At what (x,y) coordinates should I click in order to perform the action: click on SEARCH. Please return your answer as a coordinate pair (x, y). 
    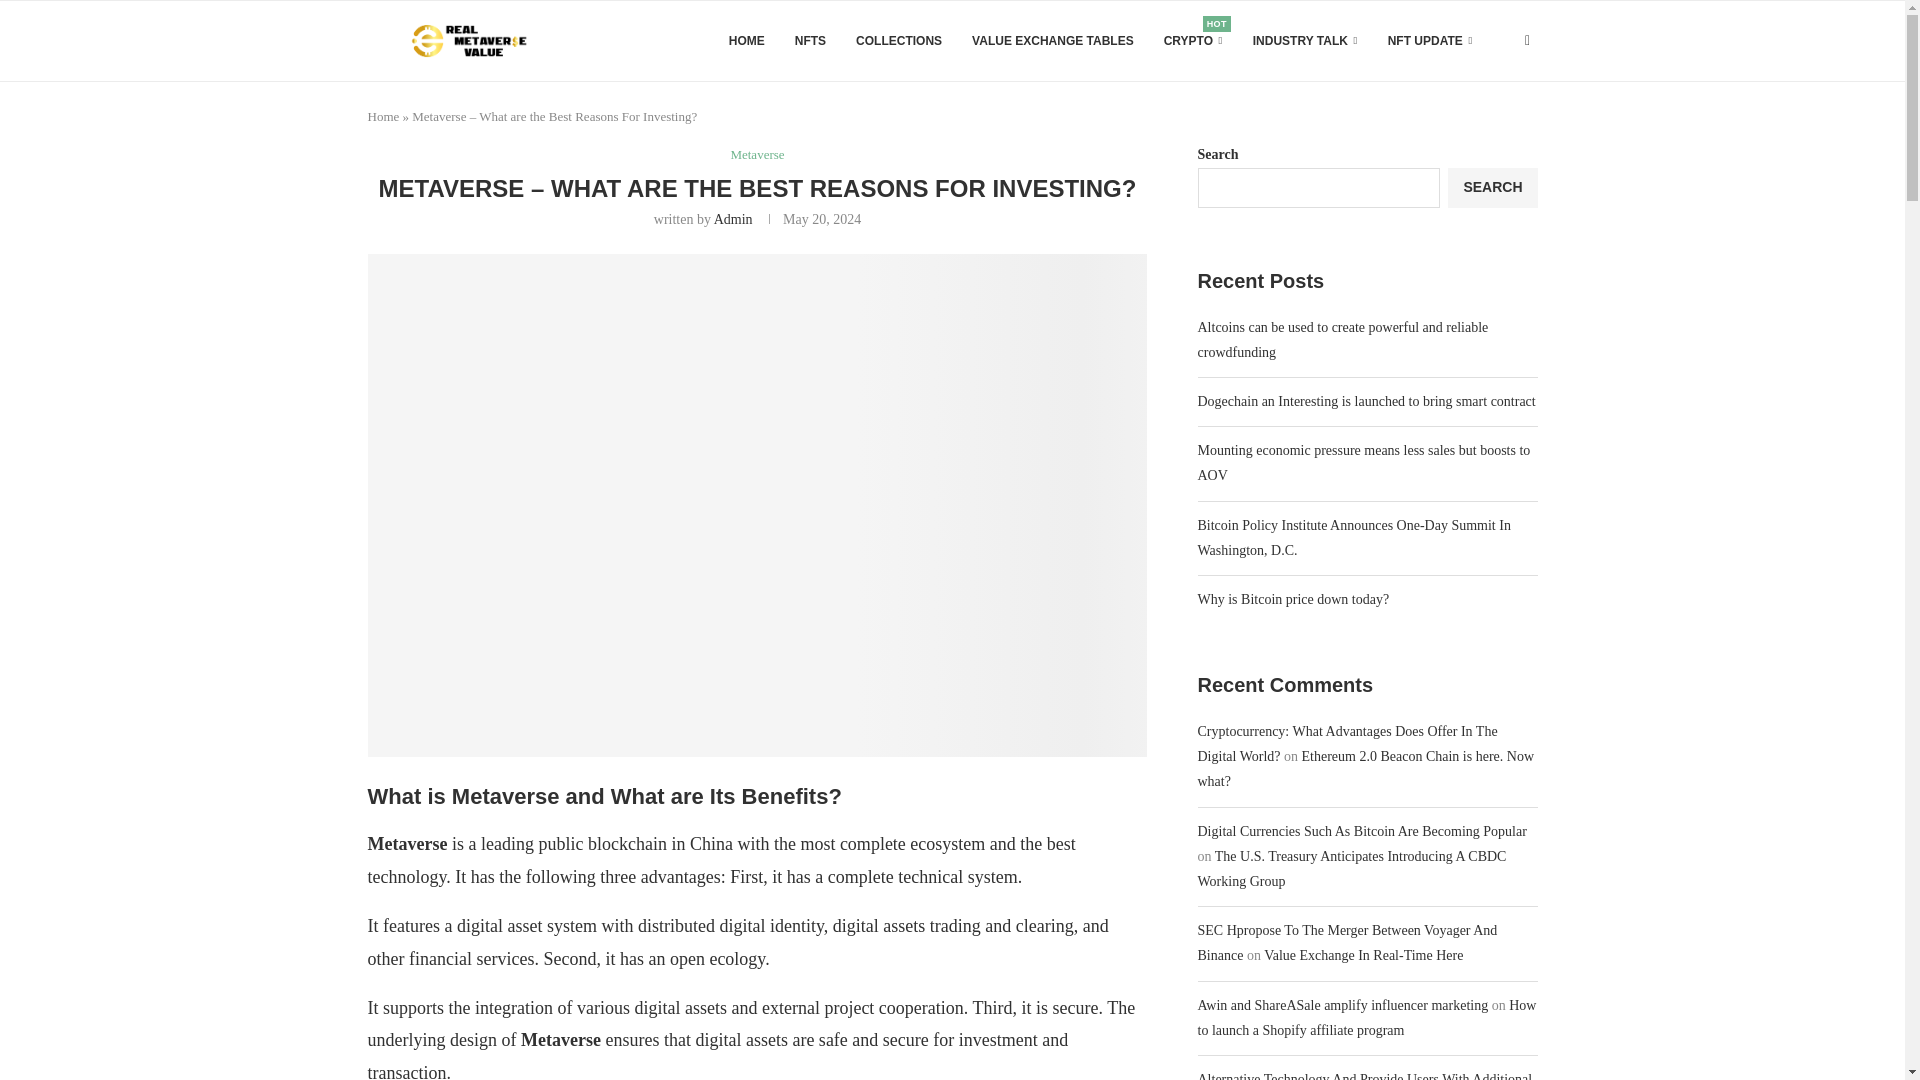
    Looking at the image, I should click on (1492, 188).